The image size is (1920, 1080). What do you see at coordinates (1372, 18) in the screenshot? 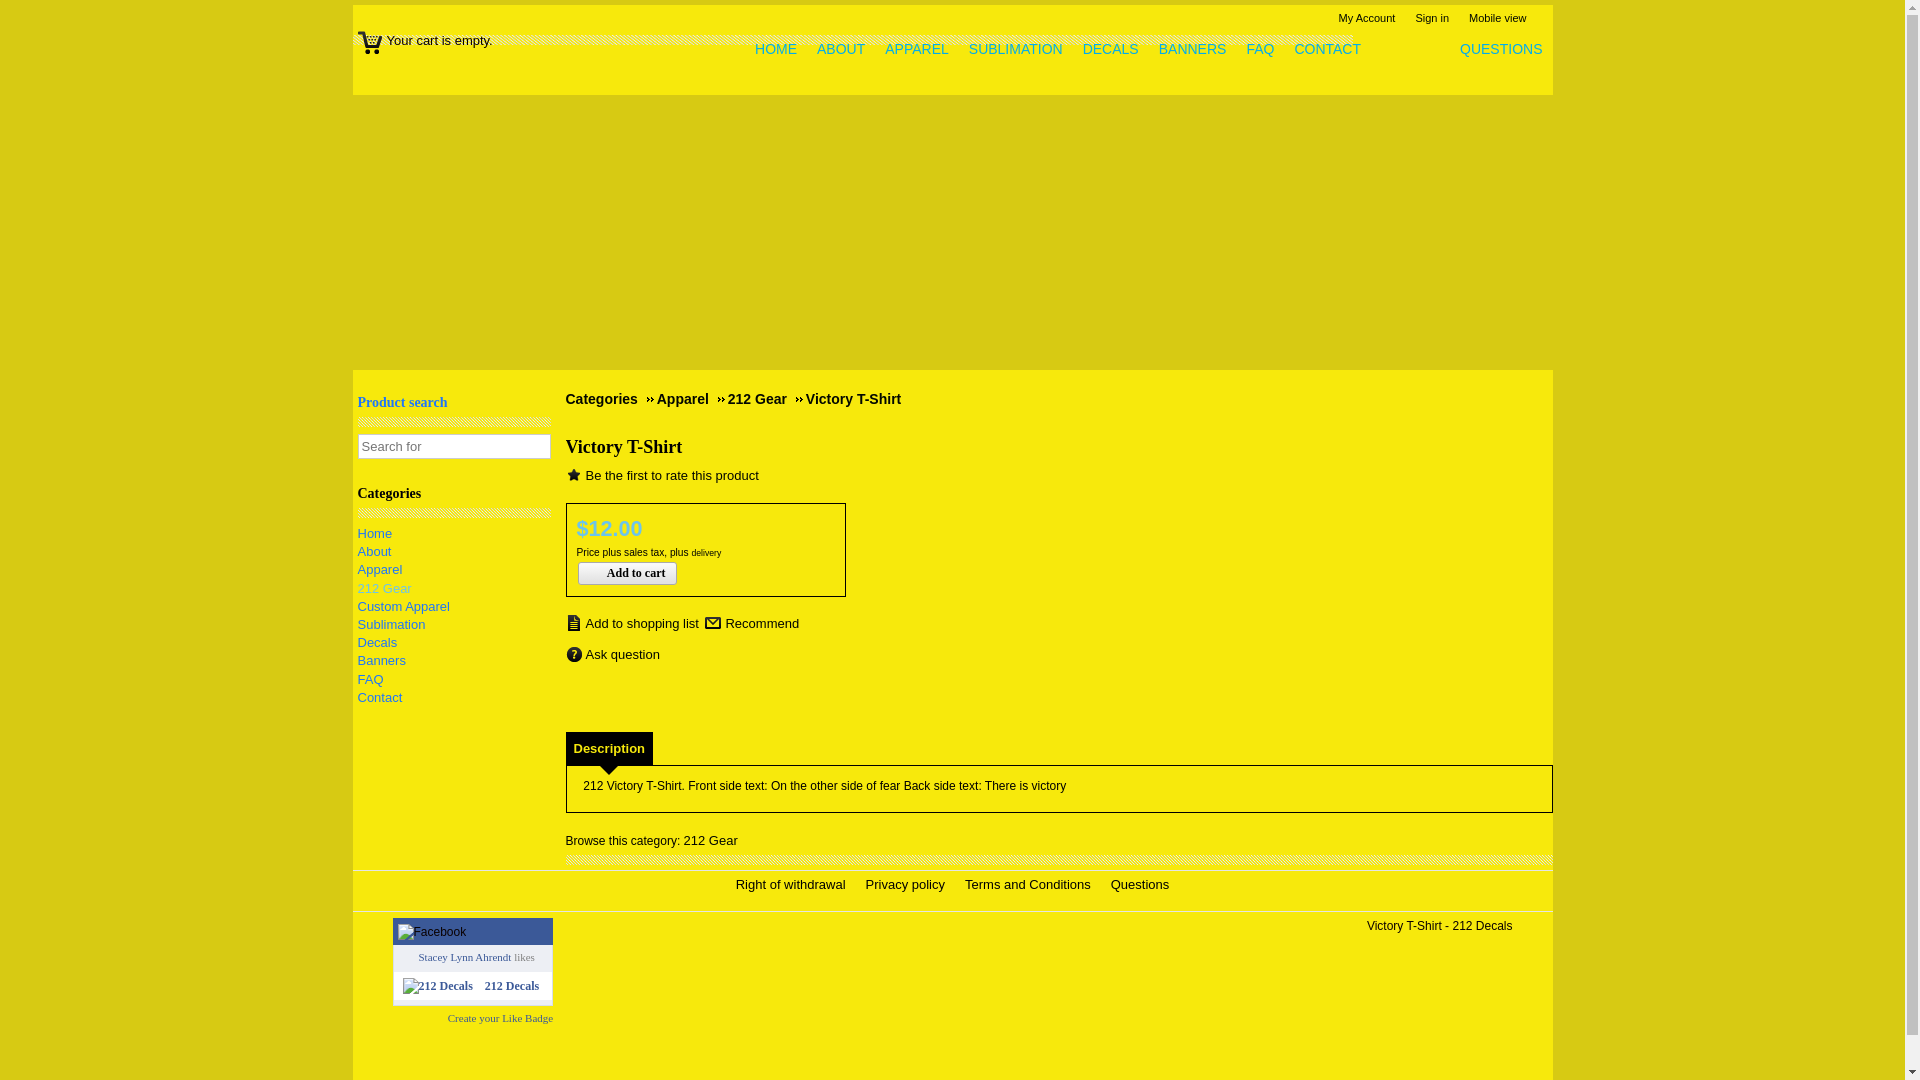
I see `My Account` at bounding box center [1372, 18].